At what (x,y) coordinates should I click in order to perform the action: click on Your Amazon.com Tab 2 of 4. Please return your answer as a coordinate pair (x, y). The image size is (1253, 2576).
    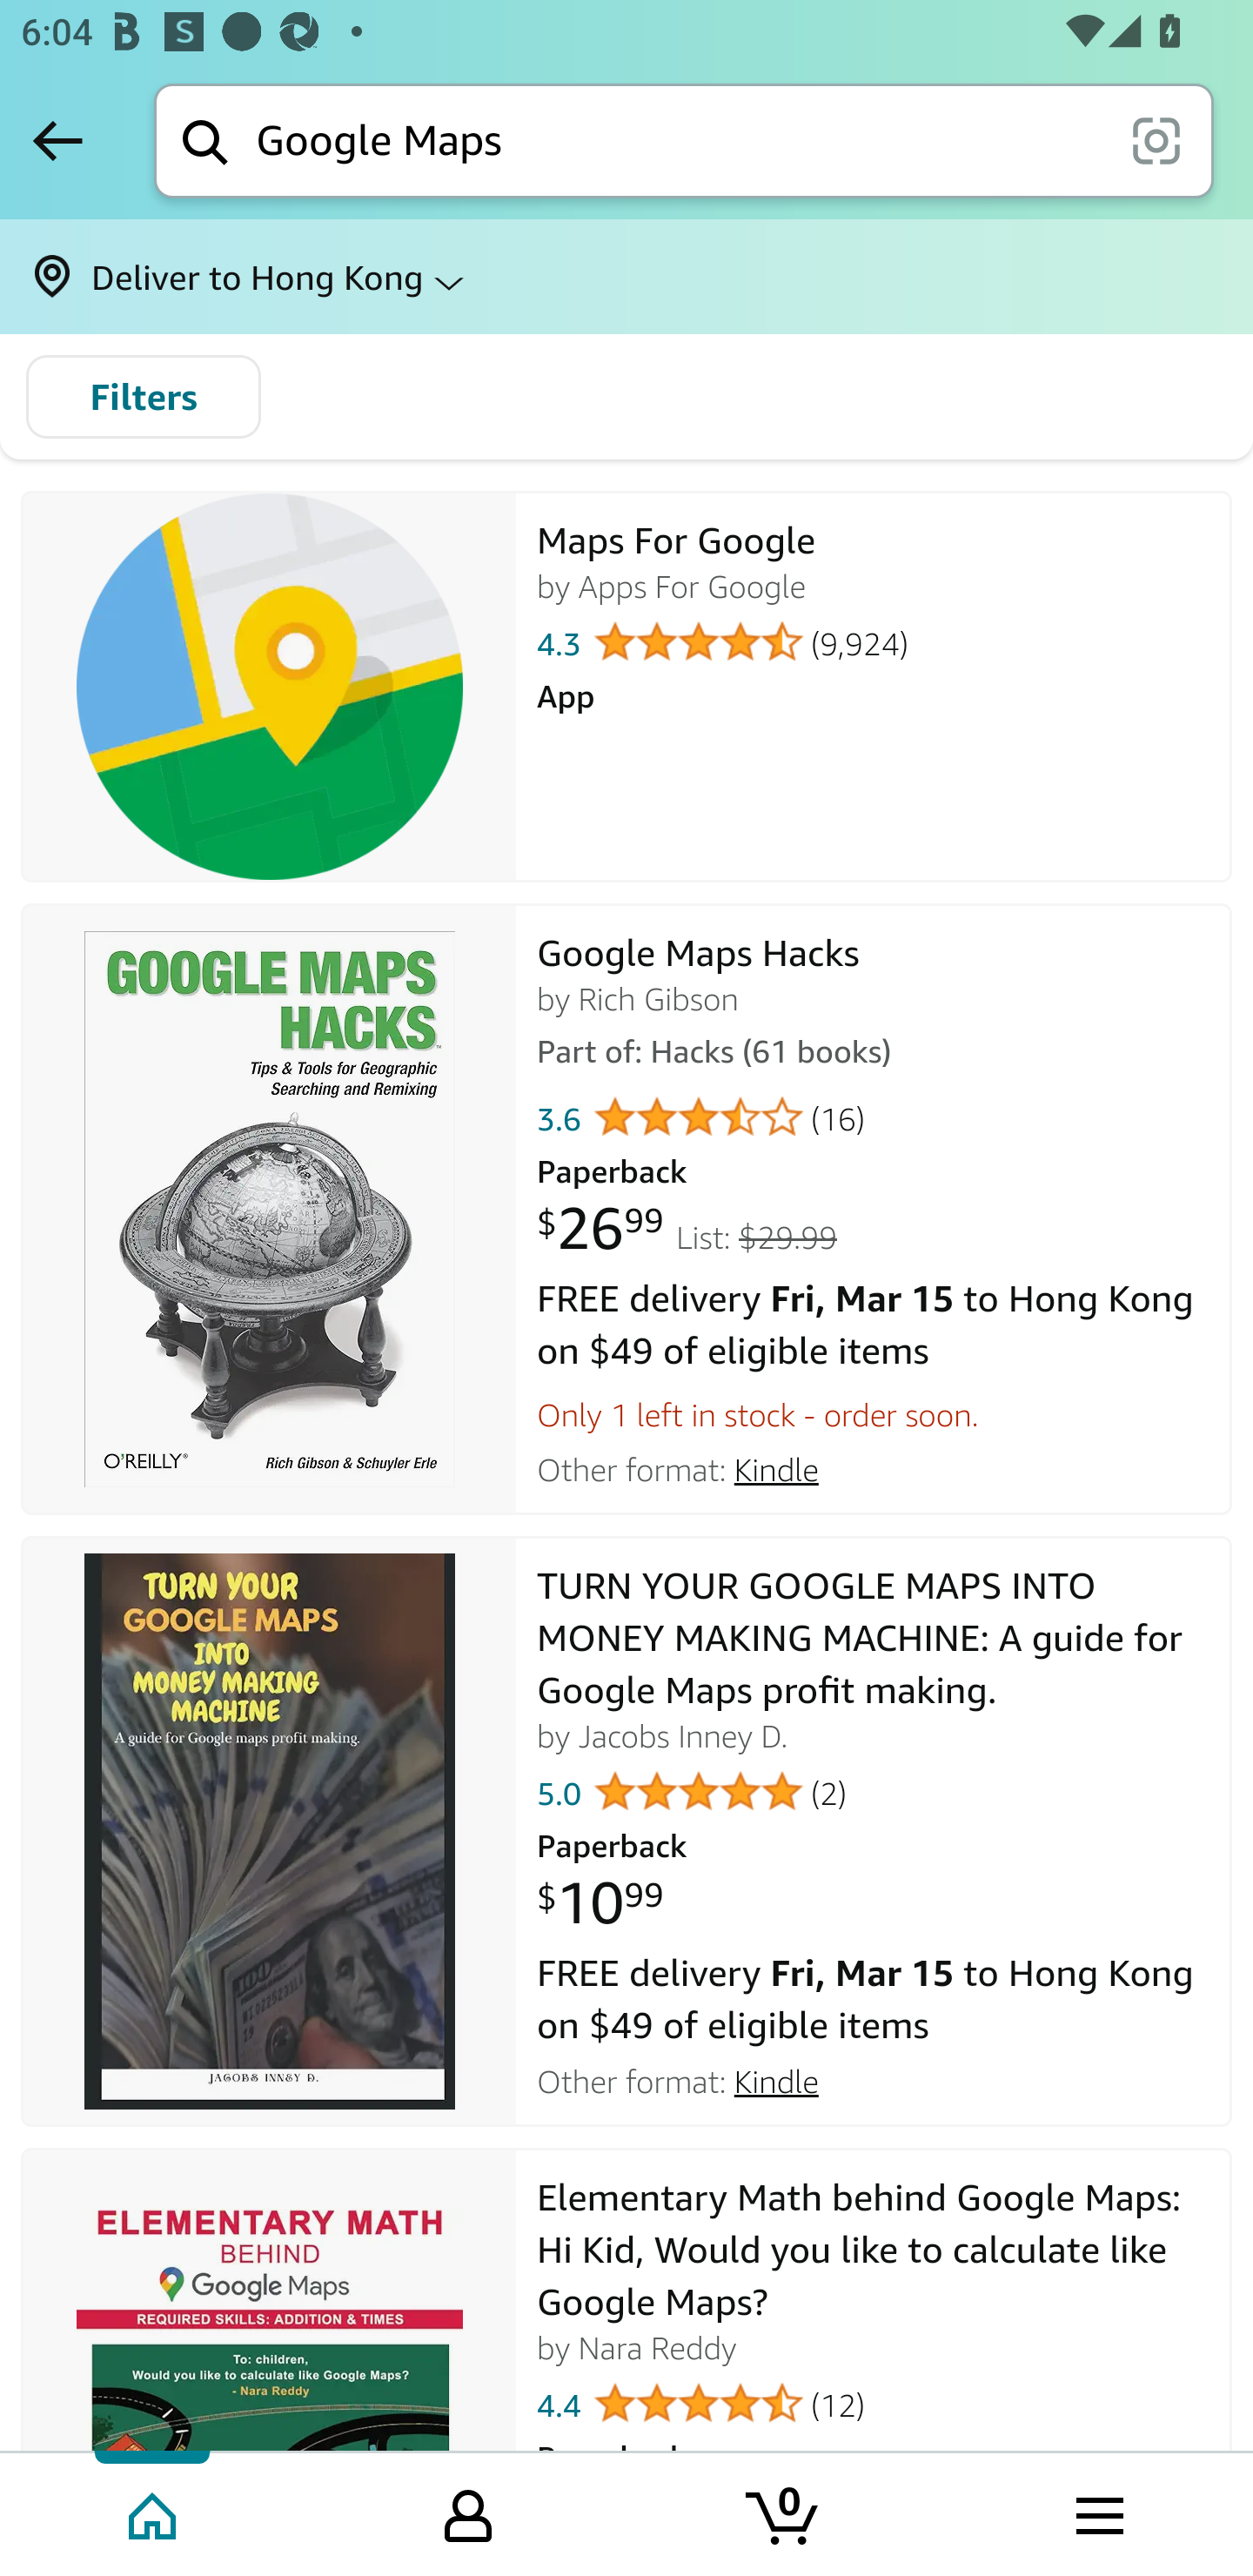
    Looking at the image, I should click on (468, 2512).